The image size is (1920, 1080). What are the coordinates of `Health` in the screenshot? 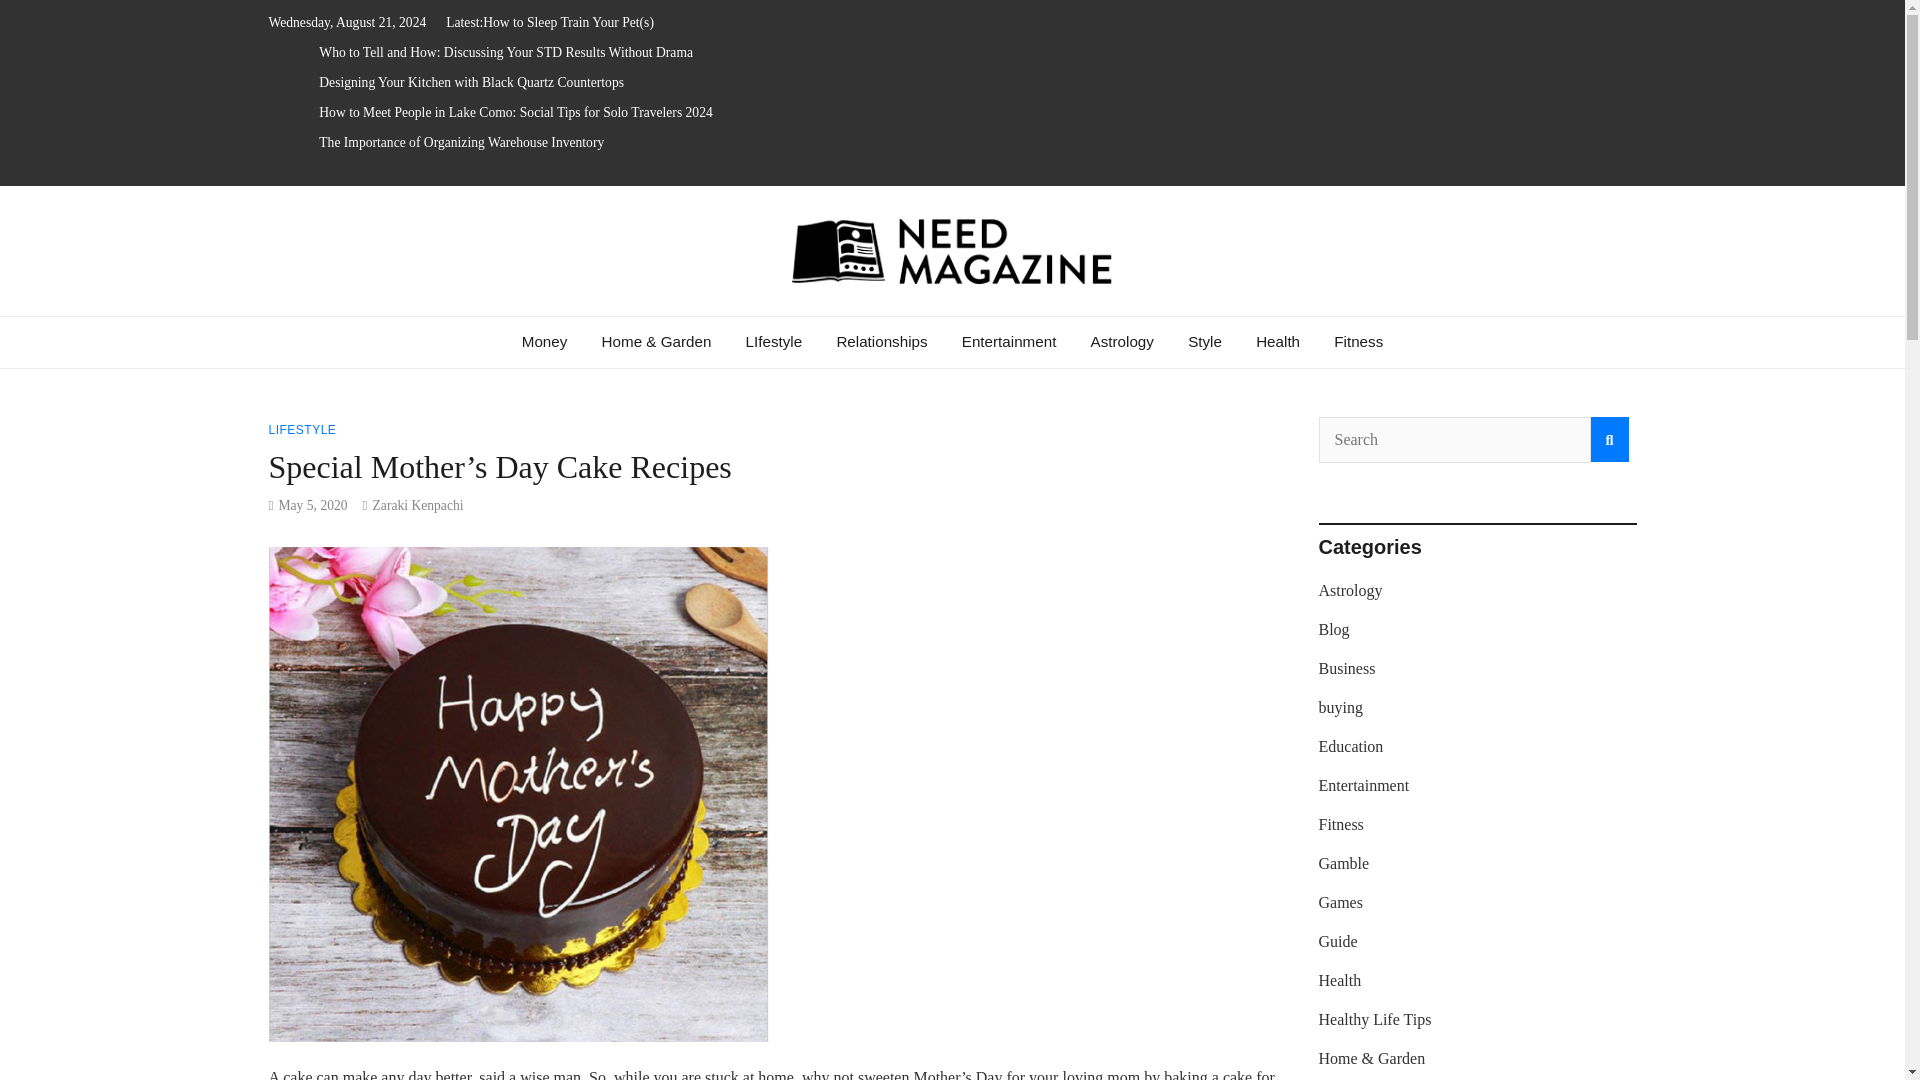 It's located at (1278, 342).